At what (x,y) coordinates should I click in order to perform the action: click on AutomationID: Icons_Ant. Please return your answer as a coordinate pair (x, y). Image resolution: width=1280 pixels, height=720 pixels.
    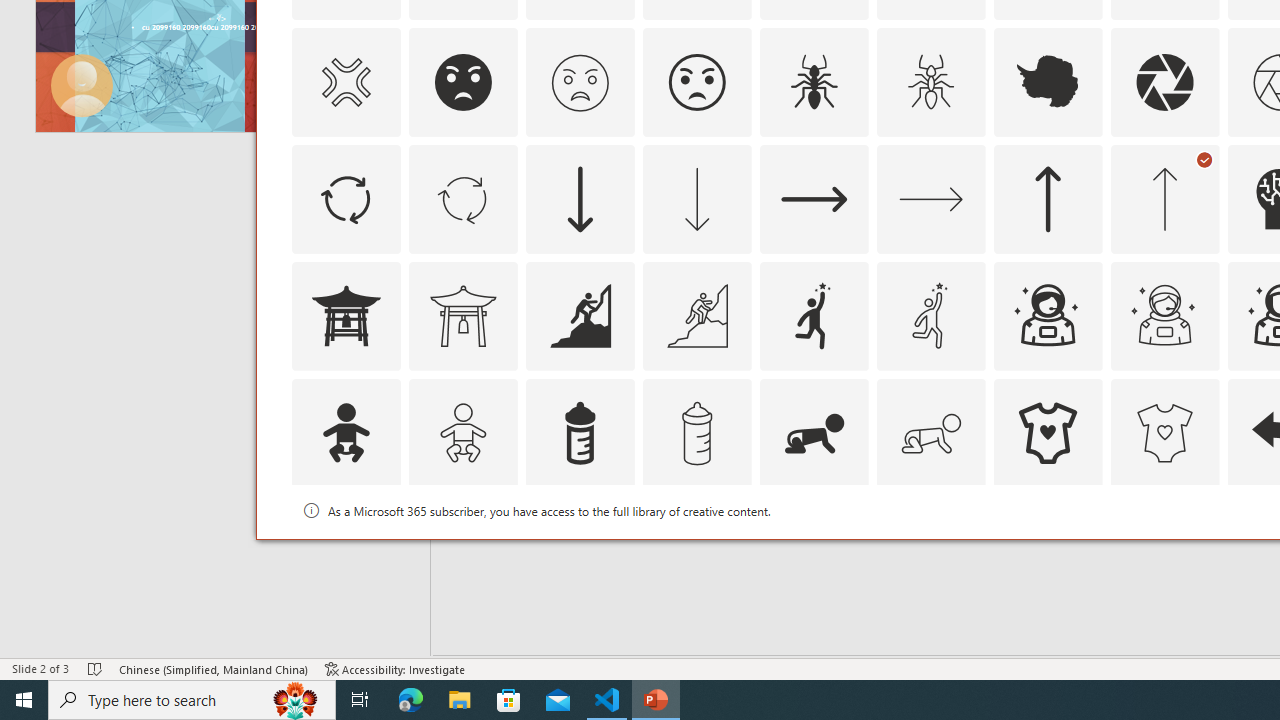
    Looking at the image, I should click on (814, 82).